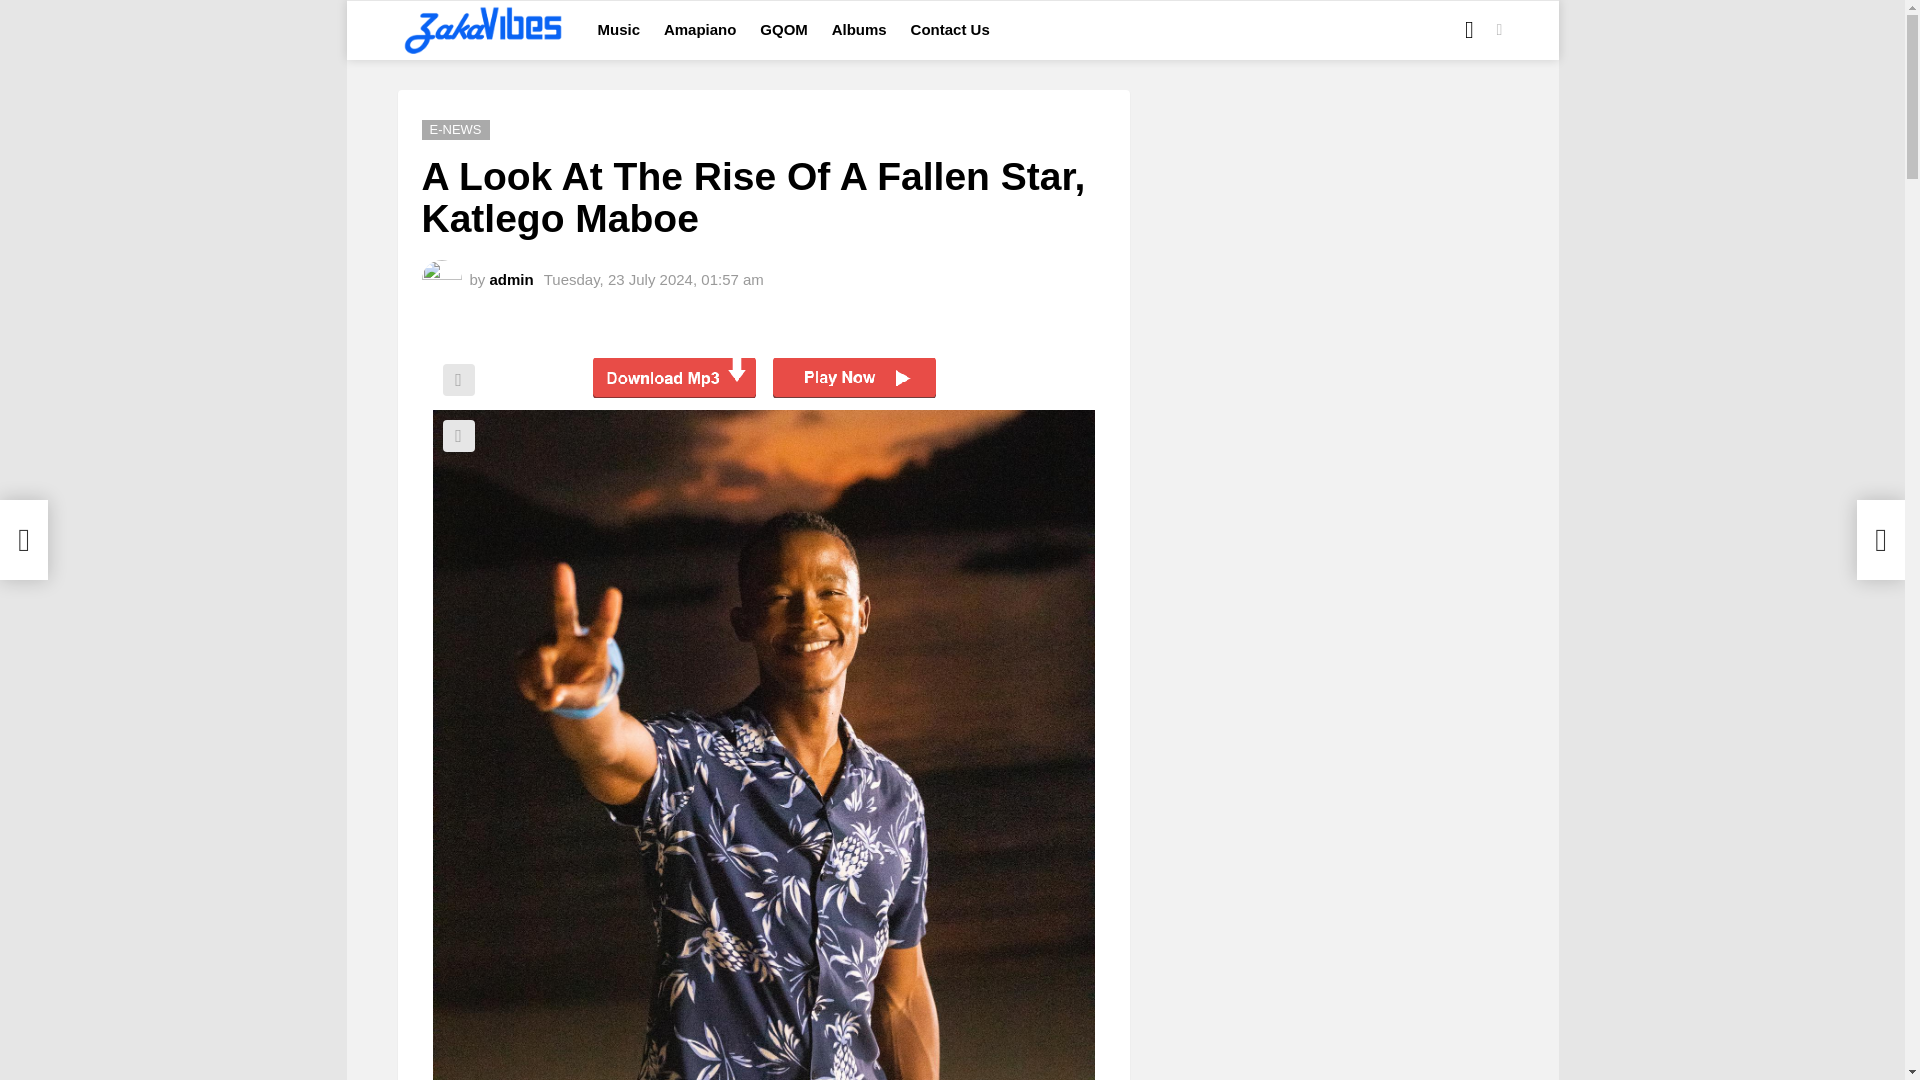 This screenshot has width=1920, height=1080. What do you see at coordinates (858, 30) in the screenshot?
I see `Albums` at bounding box center [858, 30].